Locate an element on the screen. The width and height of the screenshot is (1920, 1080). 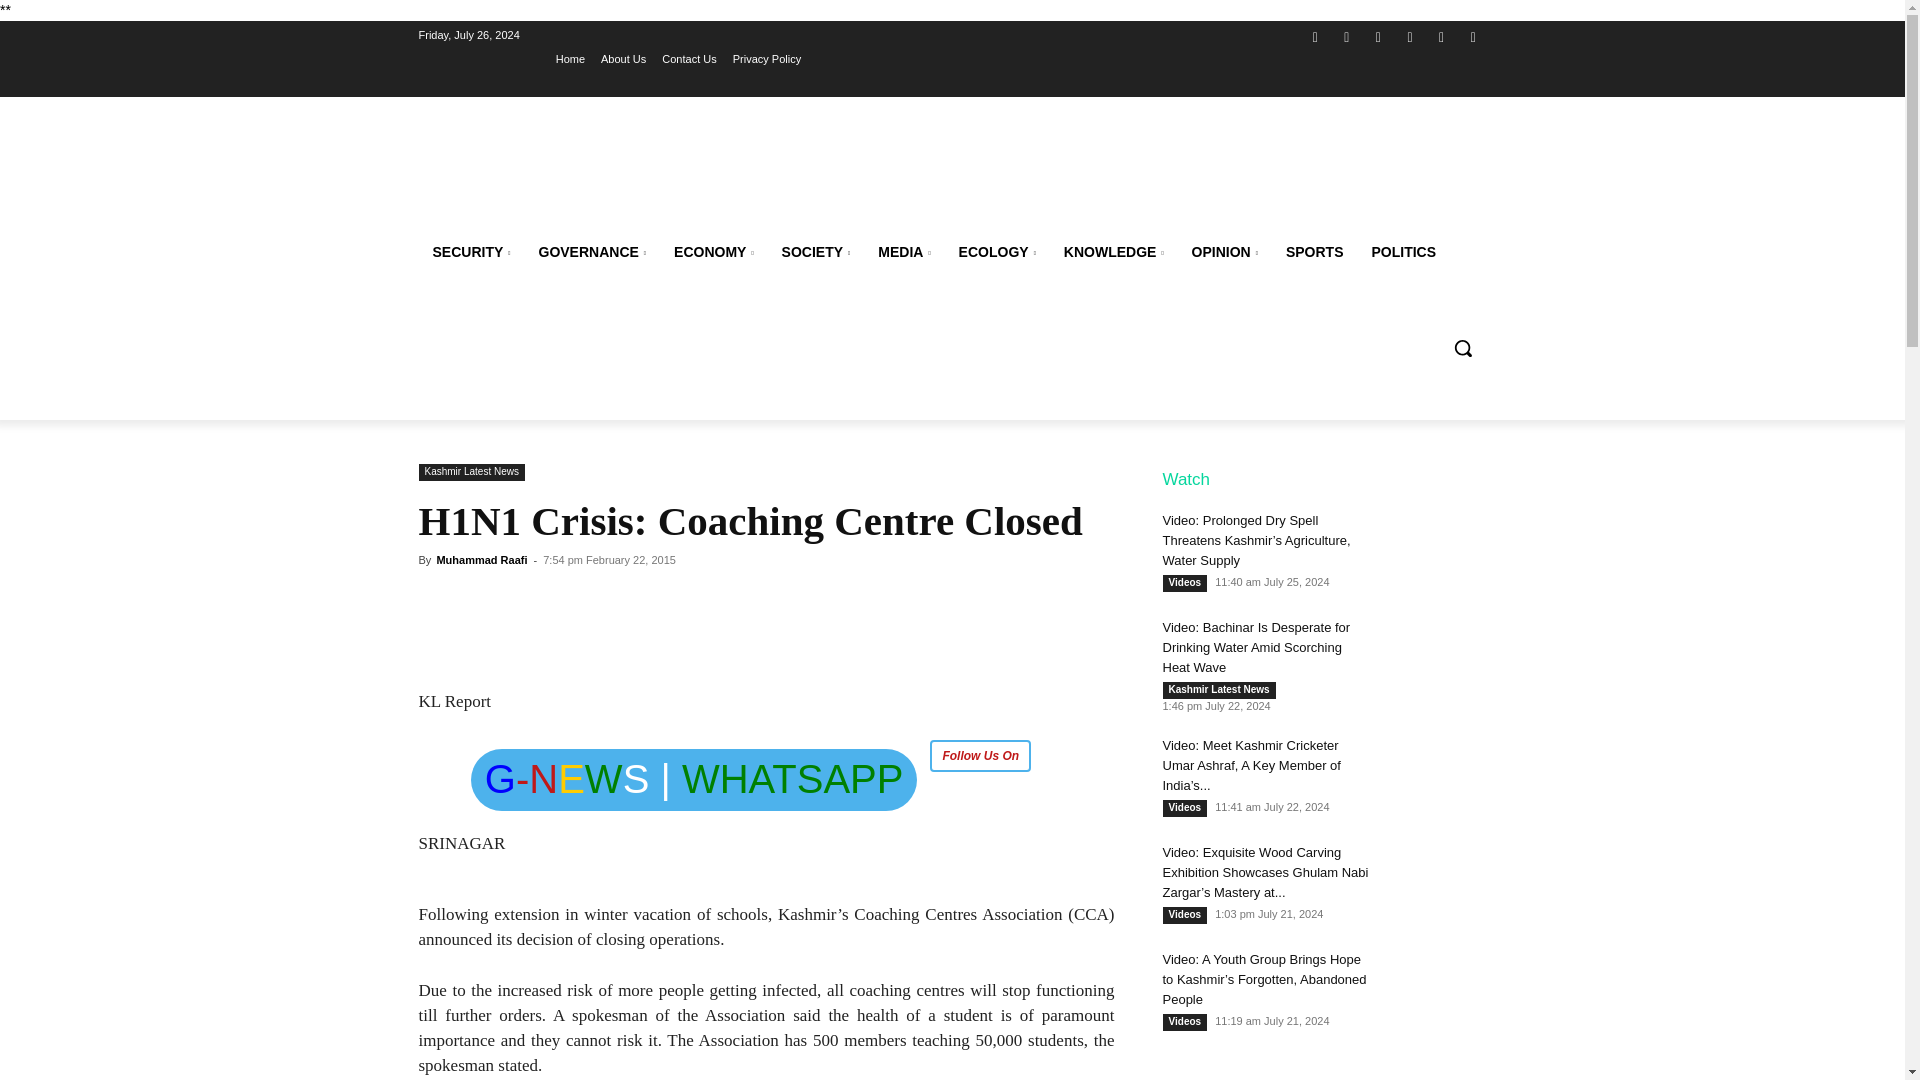
Twitter is located at coordinates (1378, 36).